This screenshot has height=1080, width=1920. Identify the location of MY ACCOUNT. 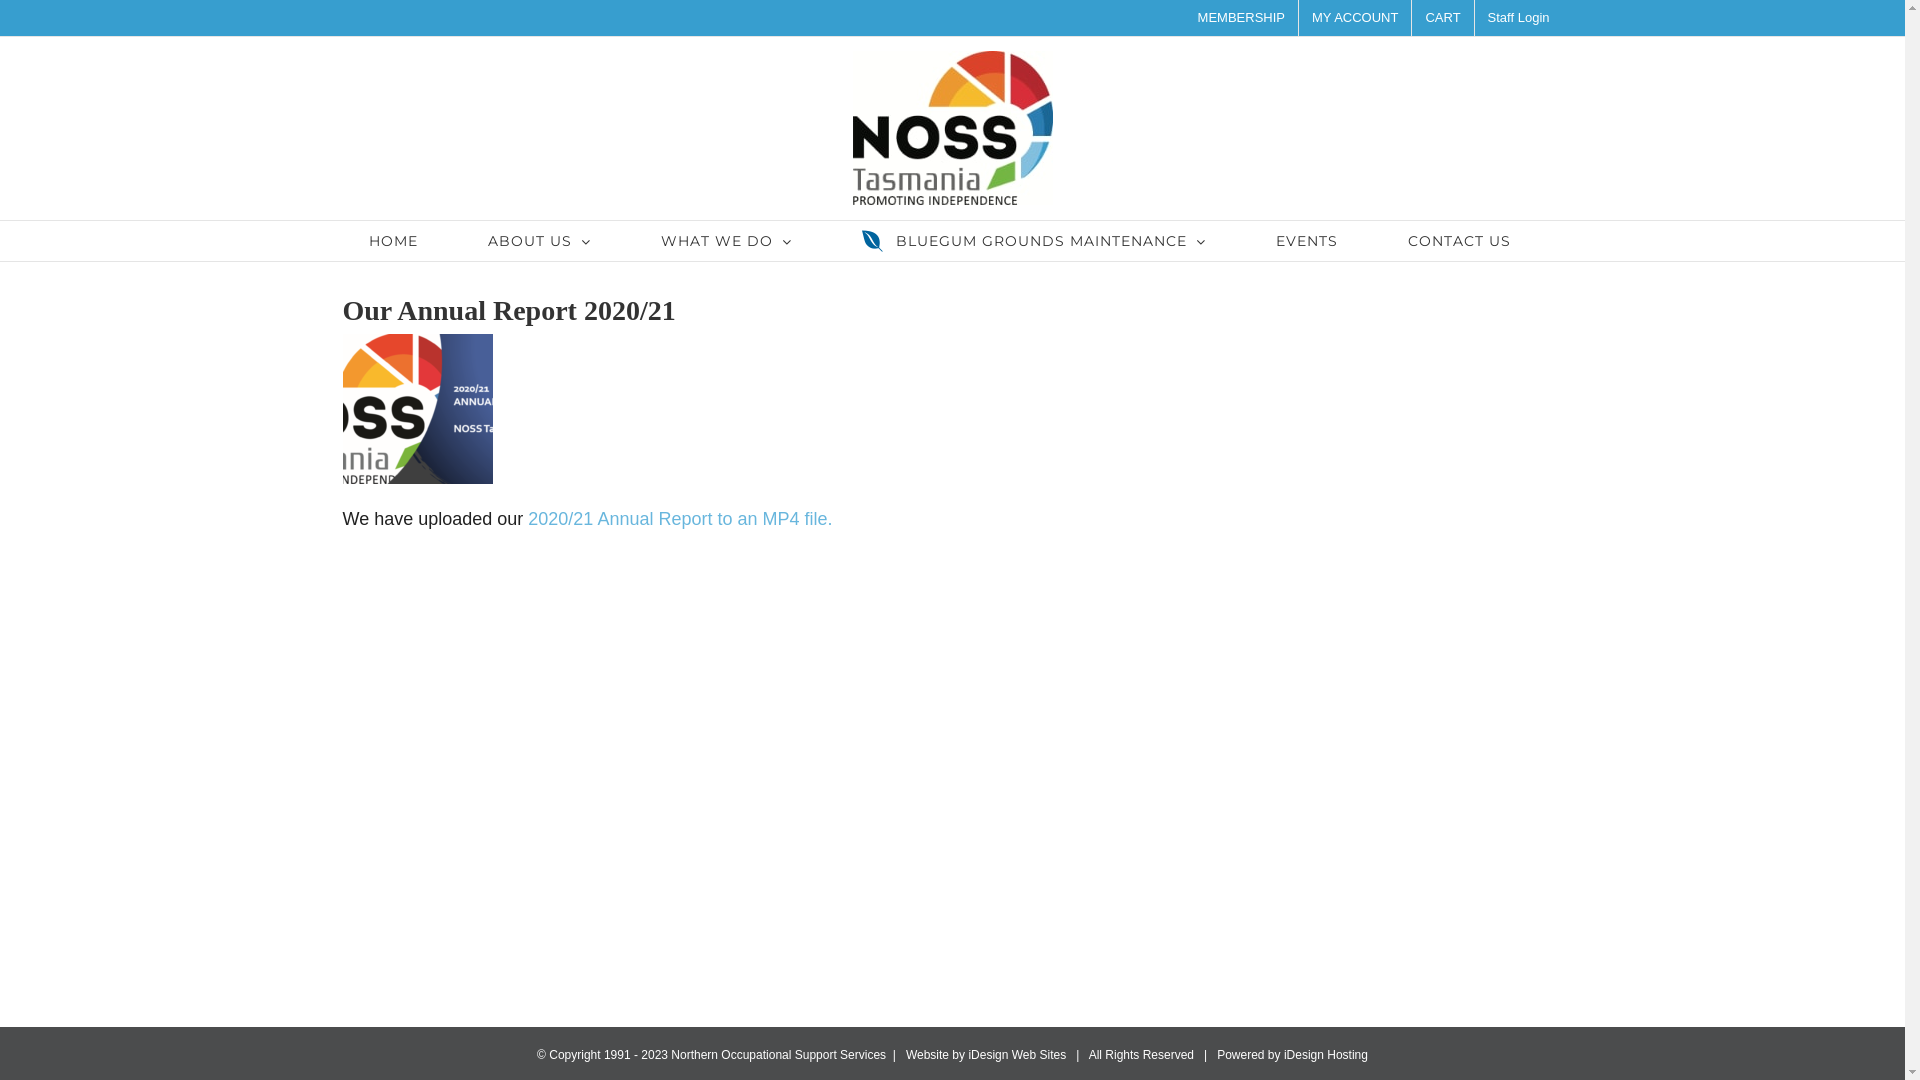
(1355, 18).